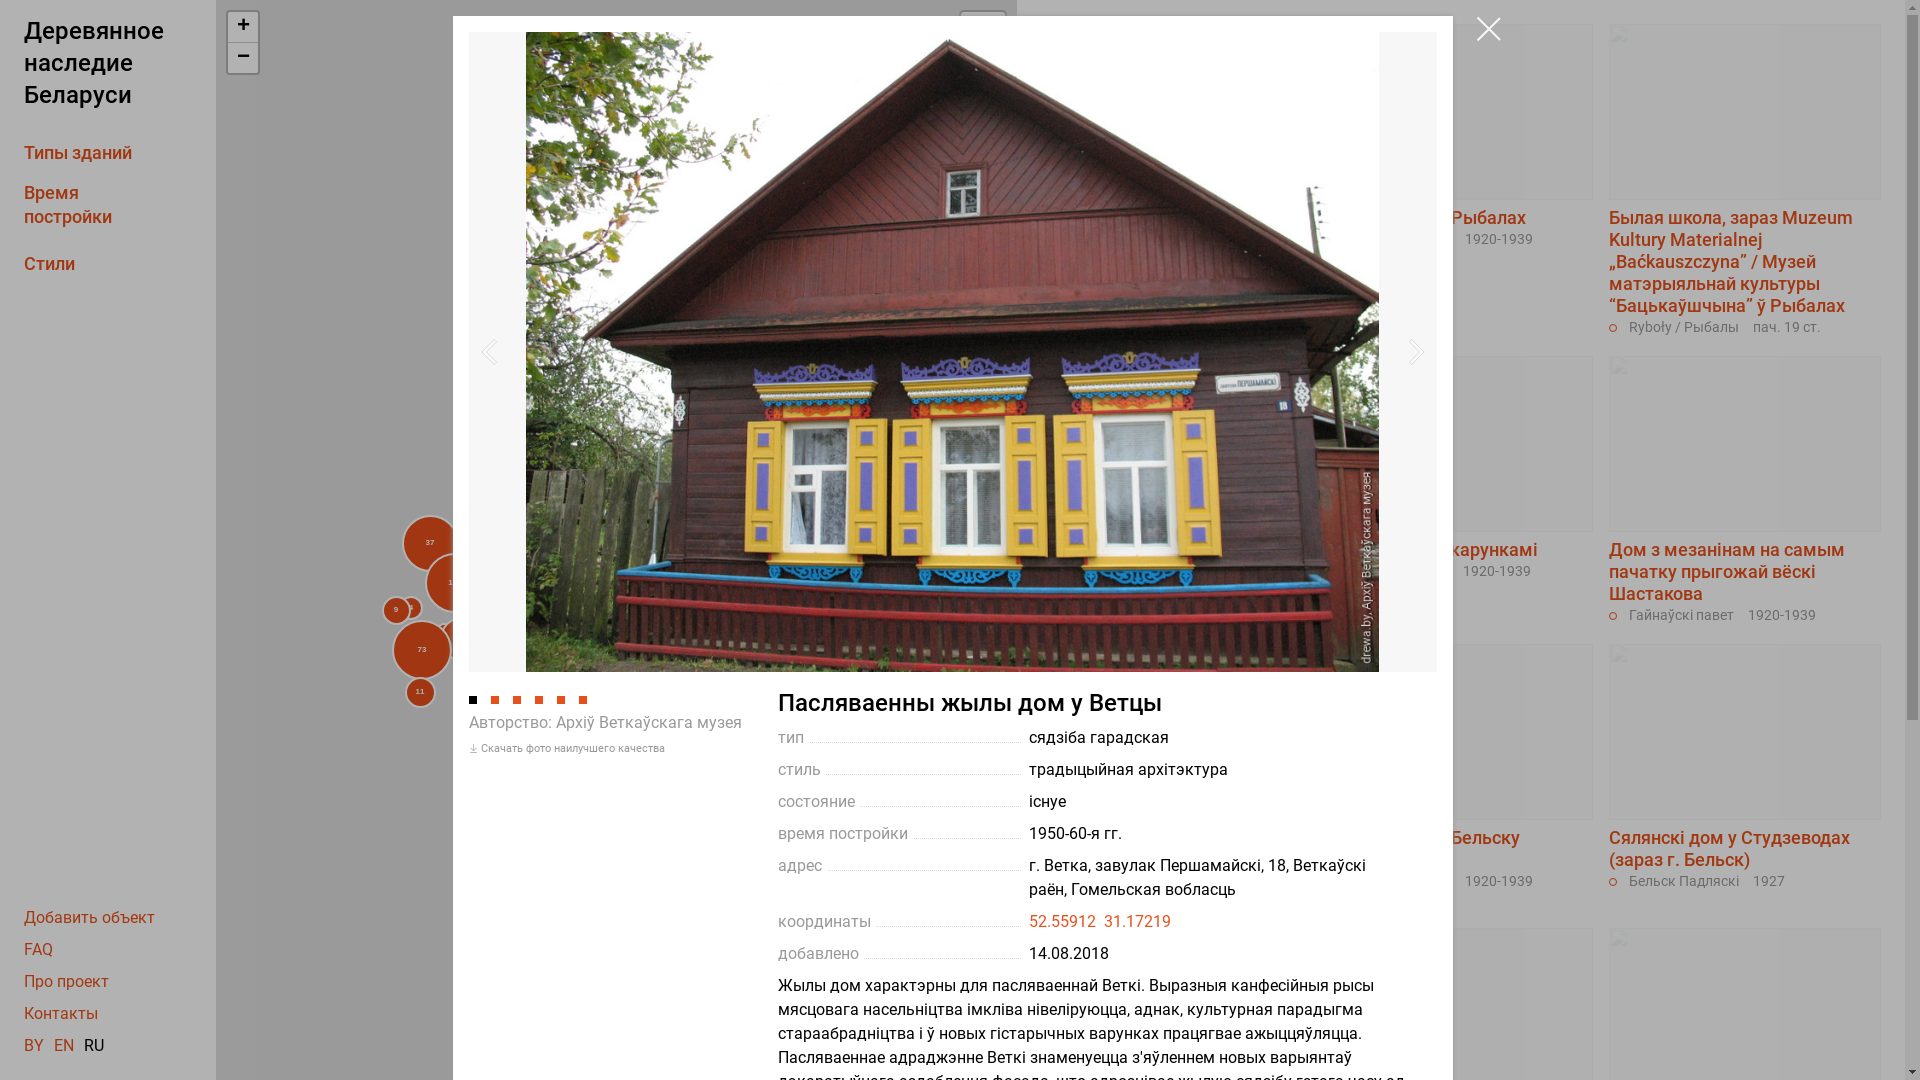 The image size is (1920, 1080). What do you see at coordinates (1100, 922) in the screenshot?
I see `52.55912  31.17219` at bounding box center [1100, 922].